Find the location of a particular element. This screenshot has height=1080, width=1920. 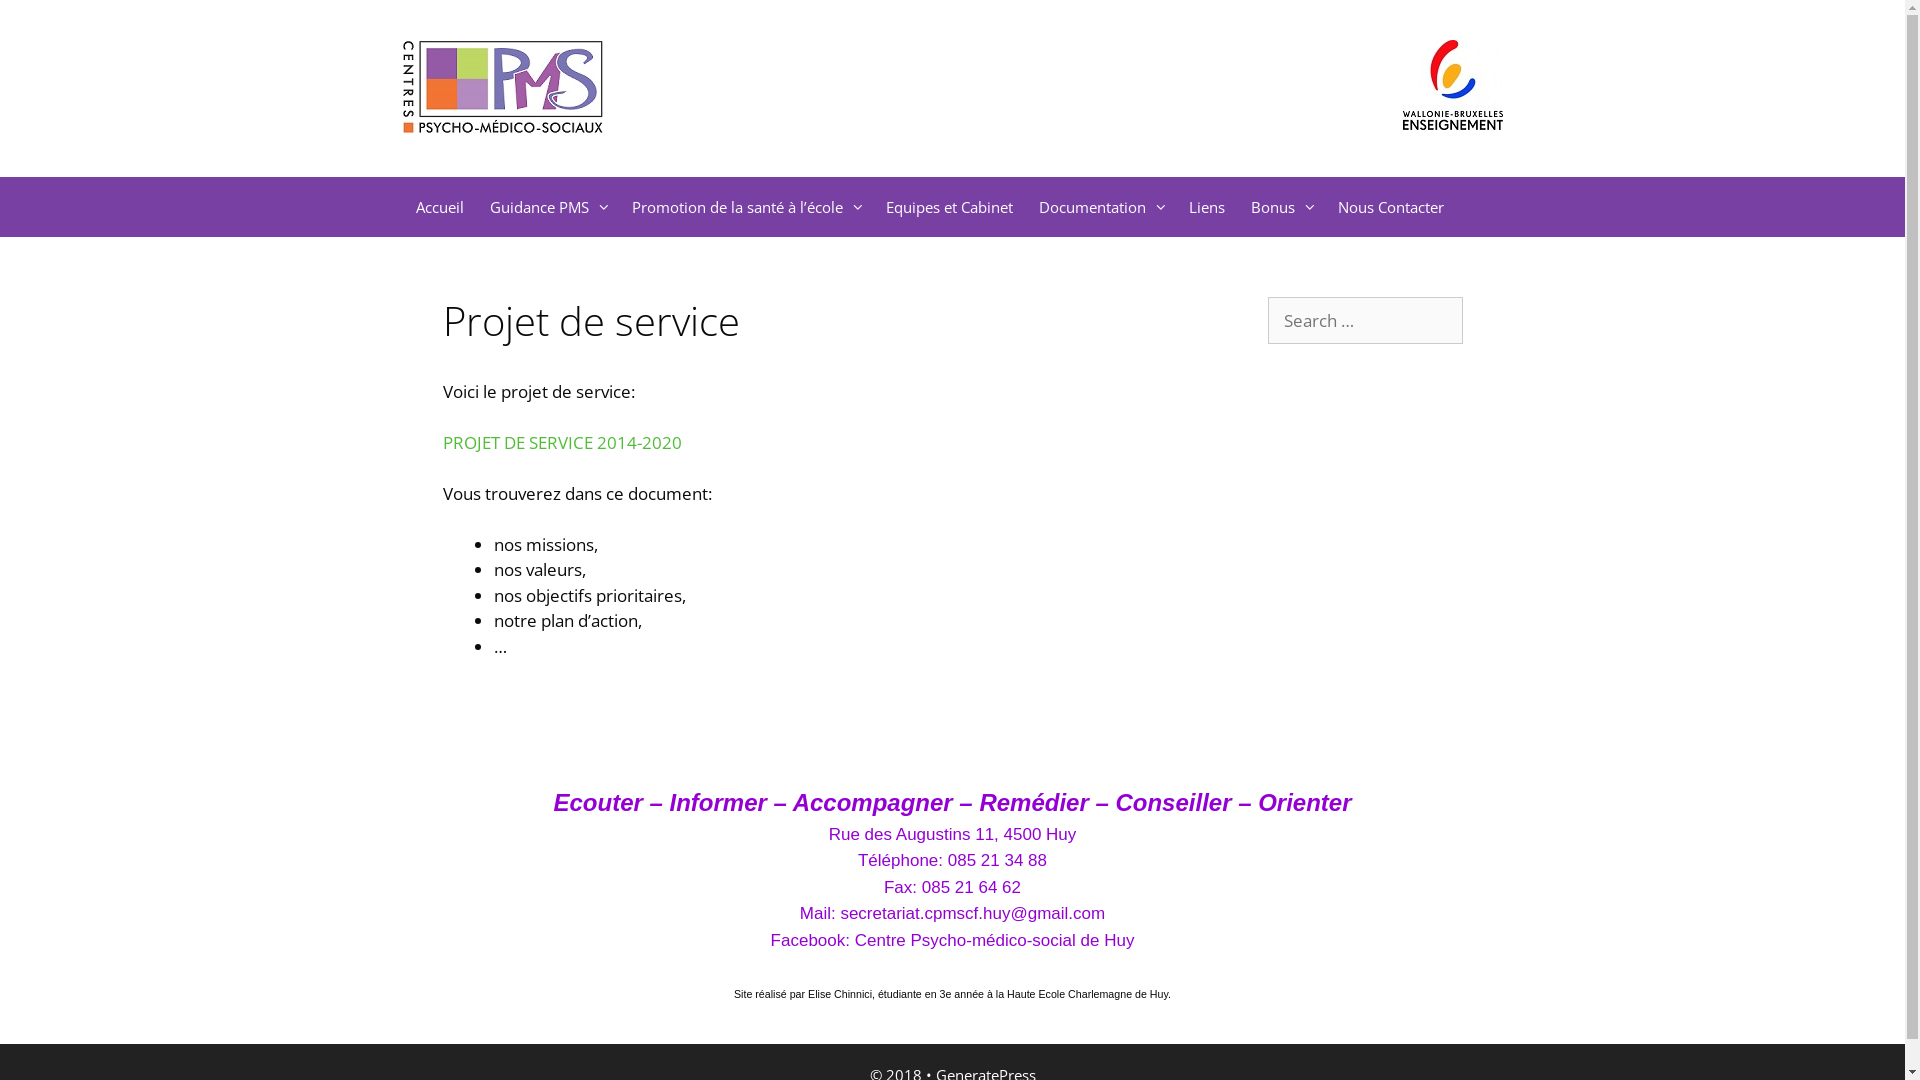

Bonus is located at coordinates (1282, 206).